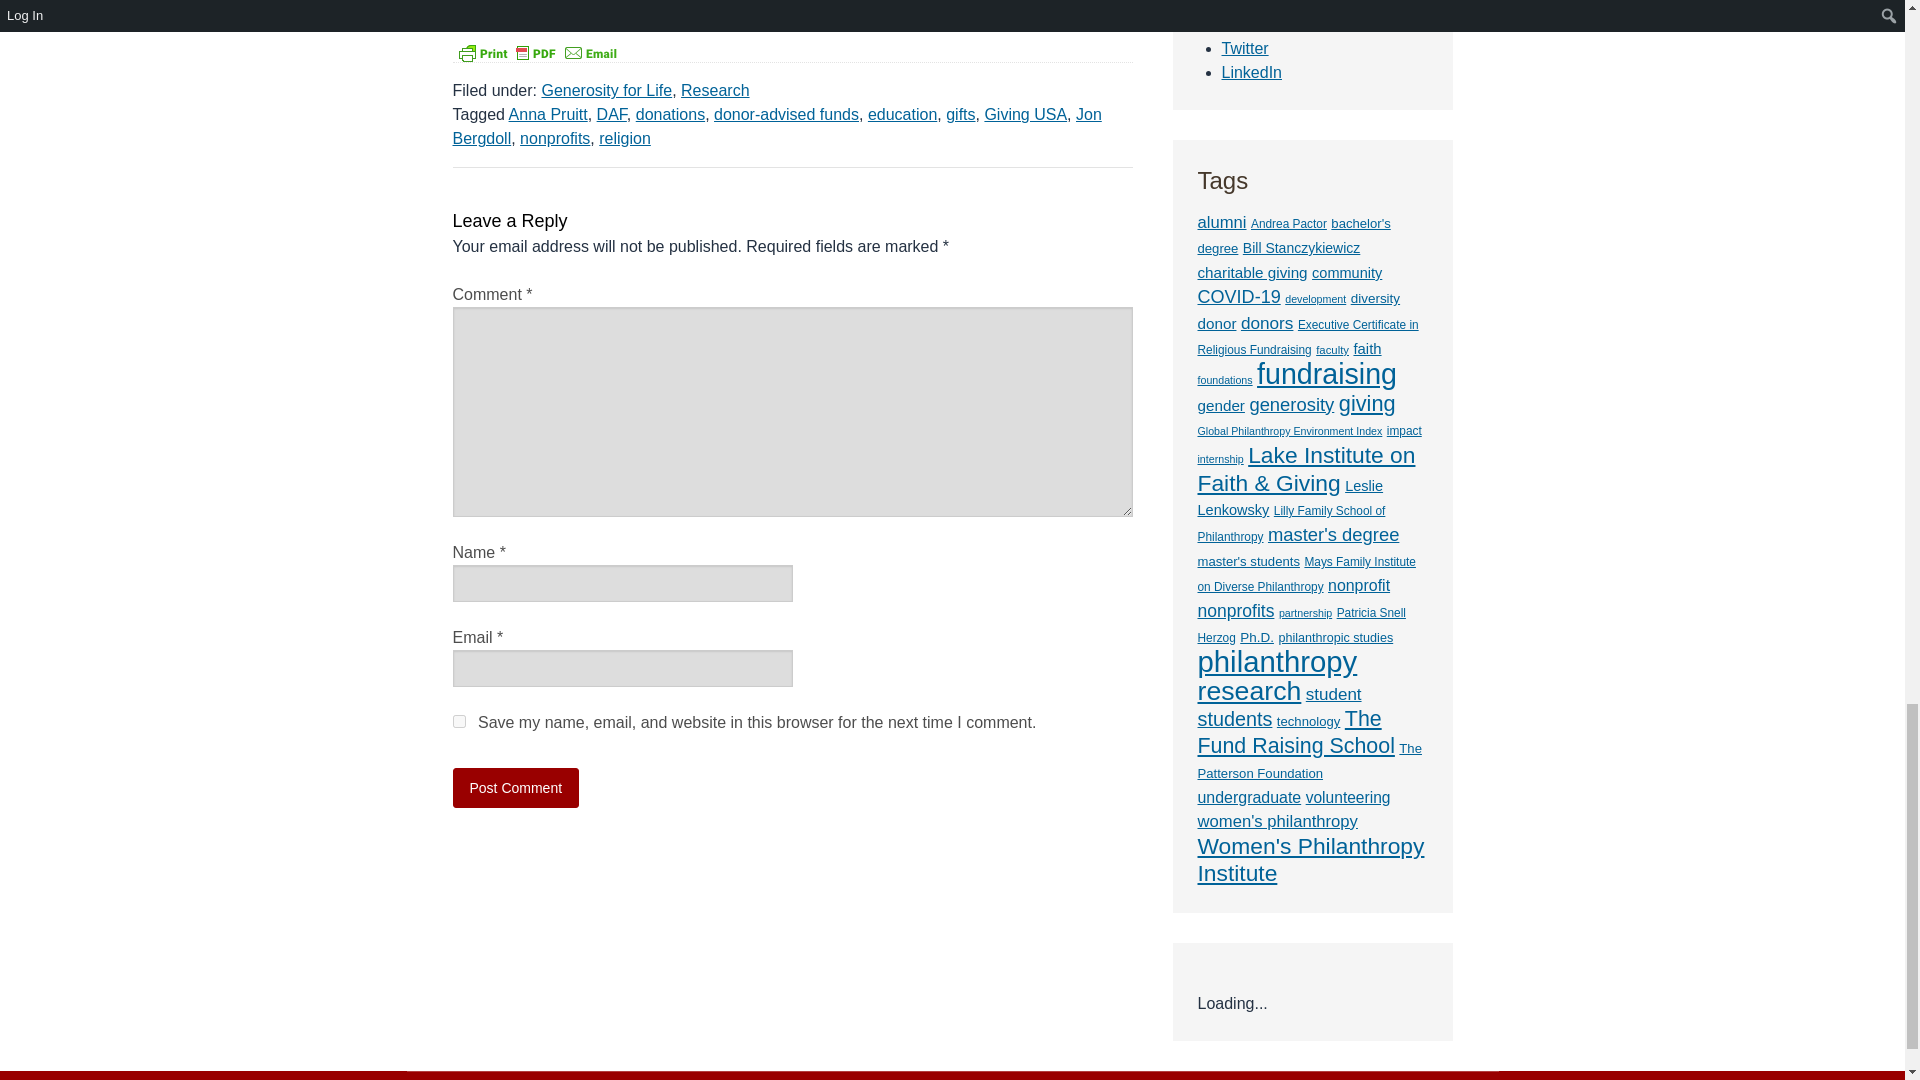 Image resolution: width=1920 pixels, height=1080 pixels. I want to click on Post Comment, so click(515, 787).